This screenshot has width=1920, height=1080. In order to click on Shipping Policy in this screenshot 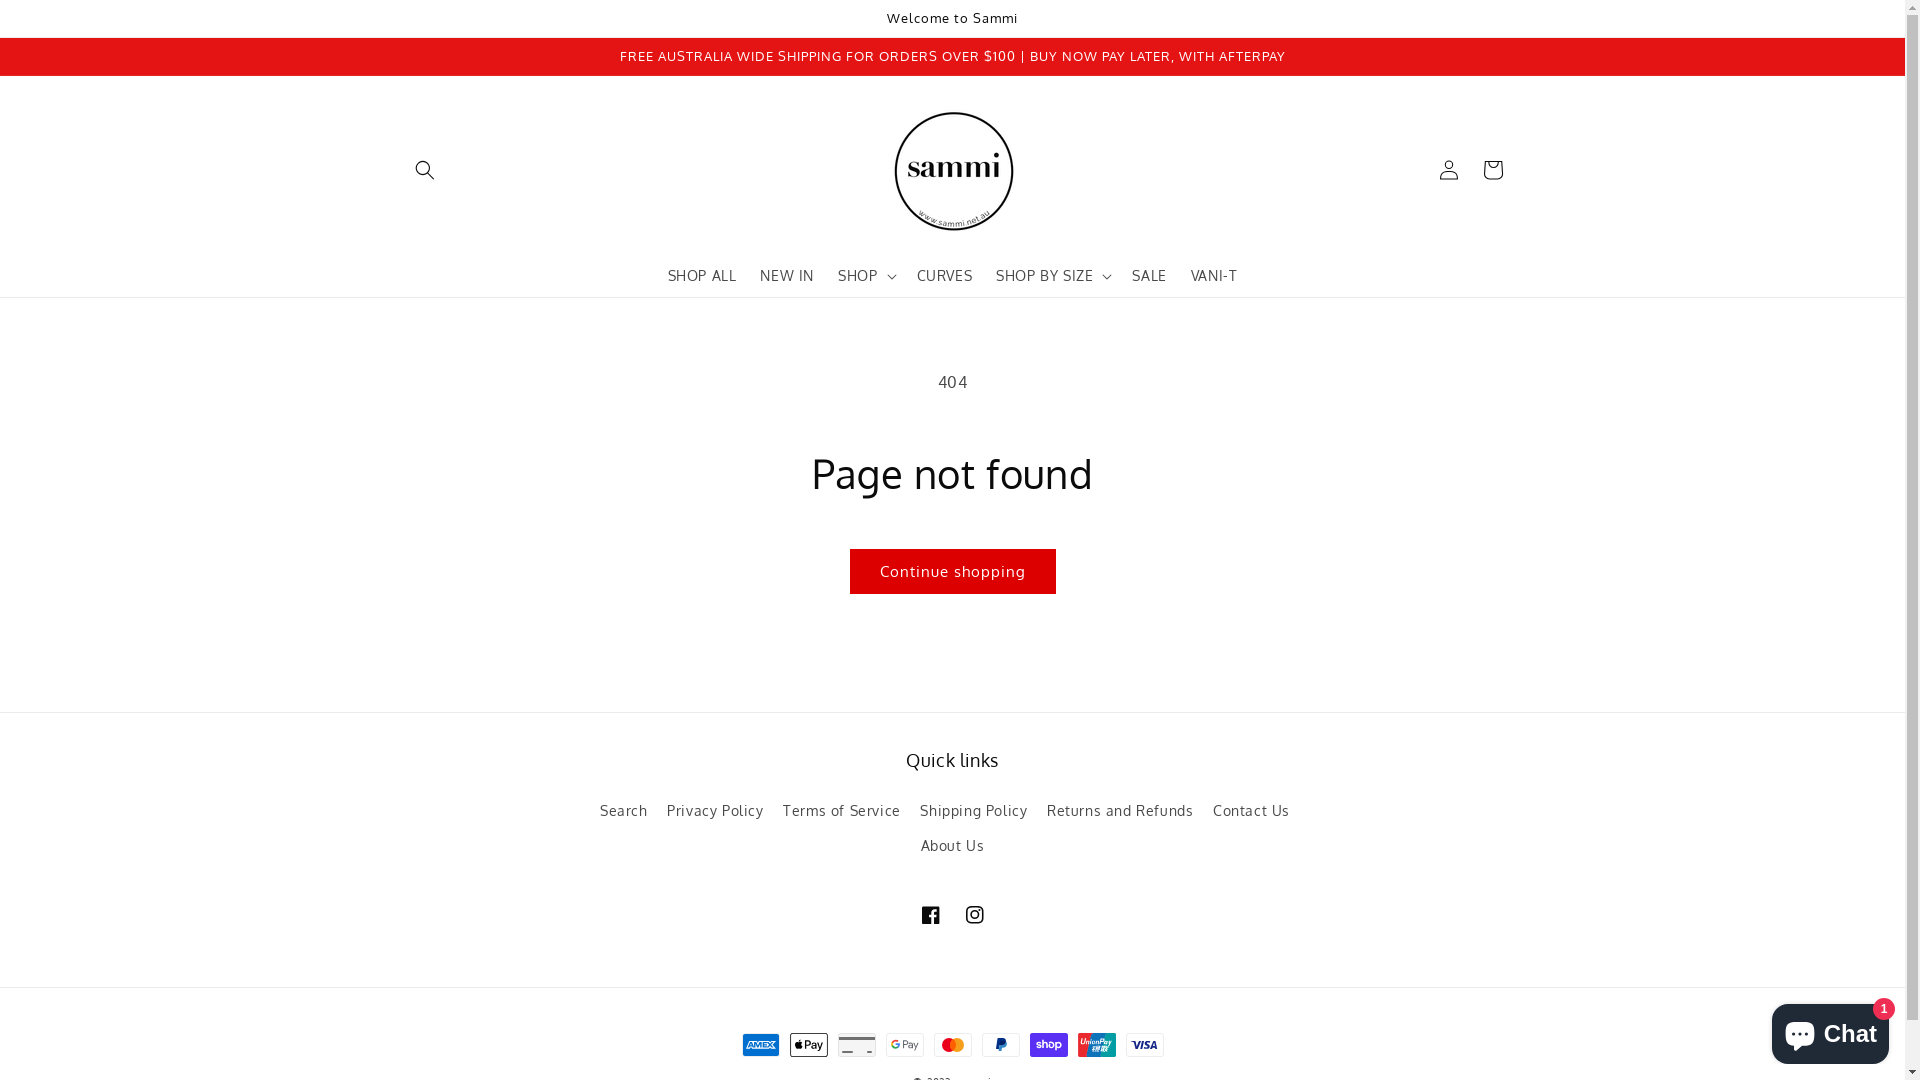, I will do `click(974, 810)`.